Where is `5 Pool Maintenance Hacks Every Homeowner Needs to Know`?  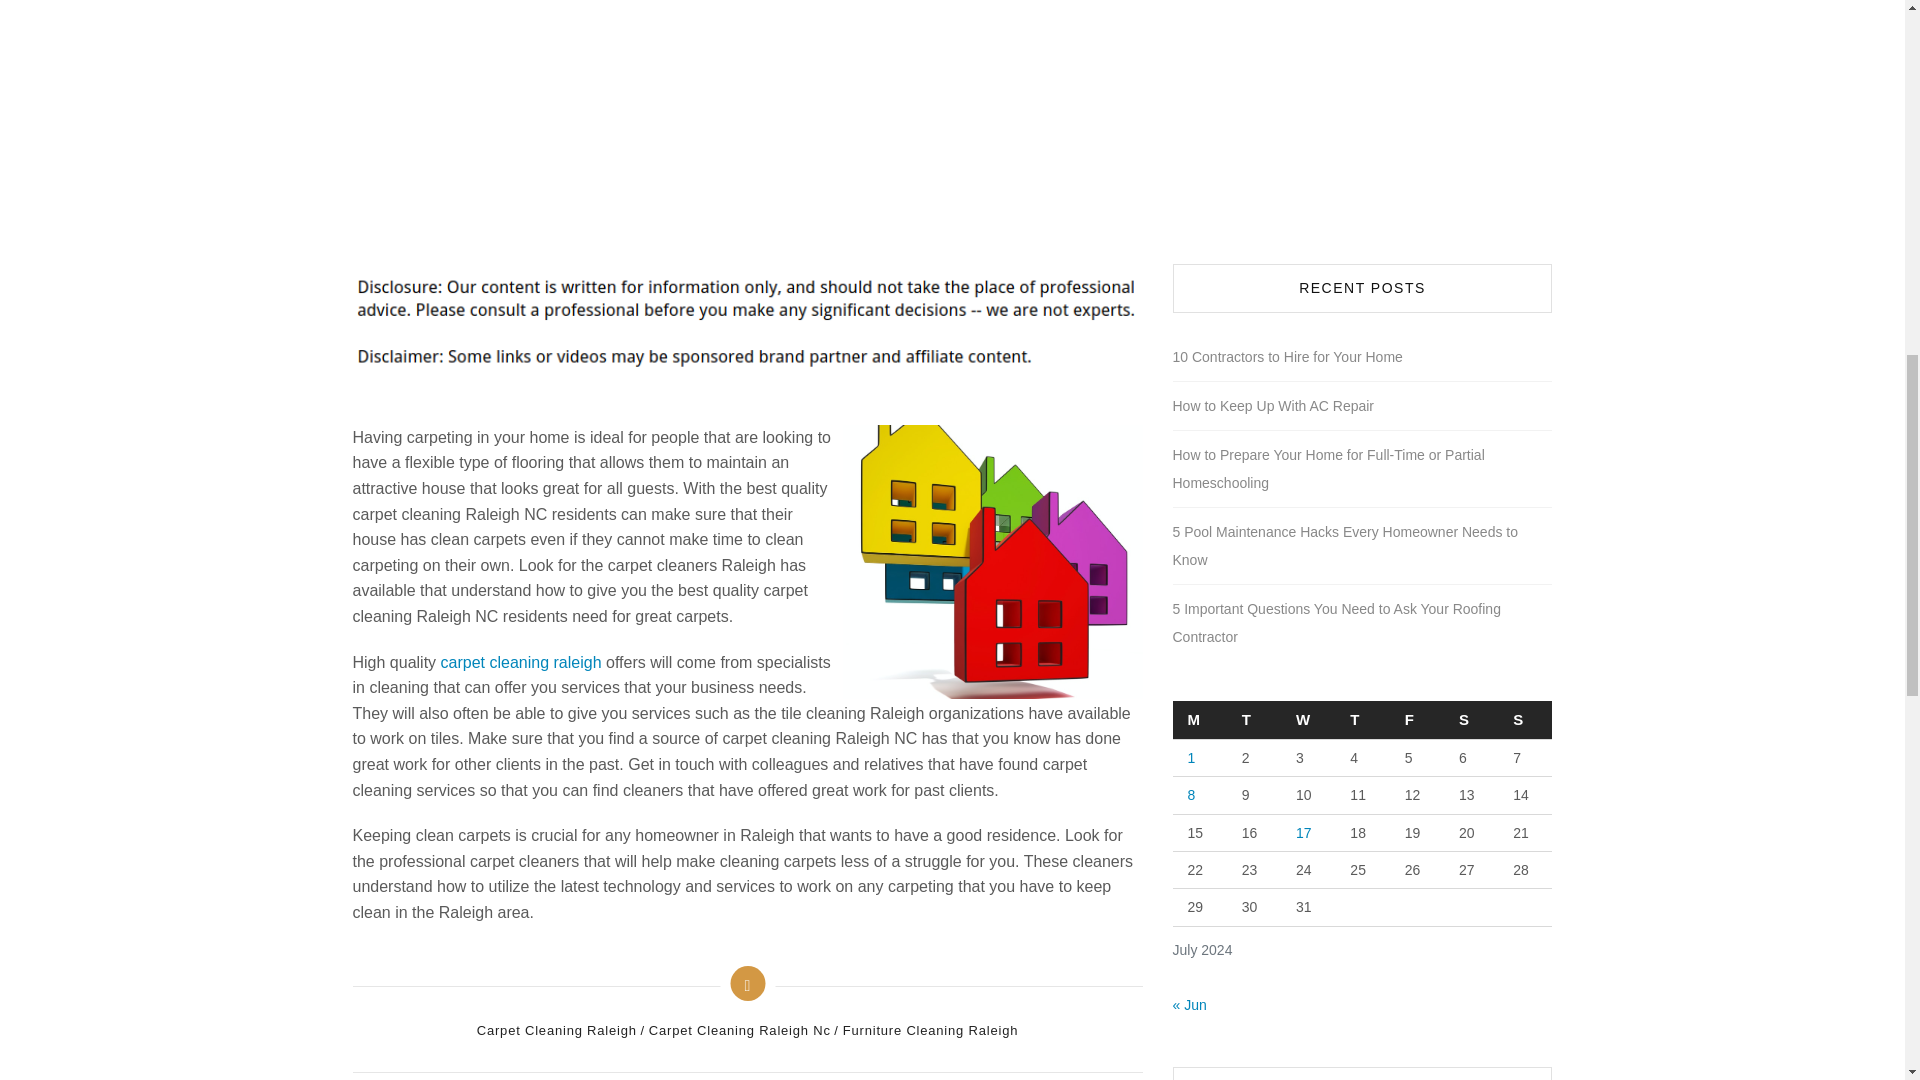
5 Pool Maintenance Hacks Every Homeowner Needs to Know is located at coordinates (1361, 546).